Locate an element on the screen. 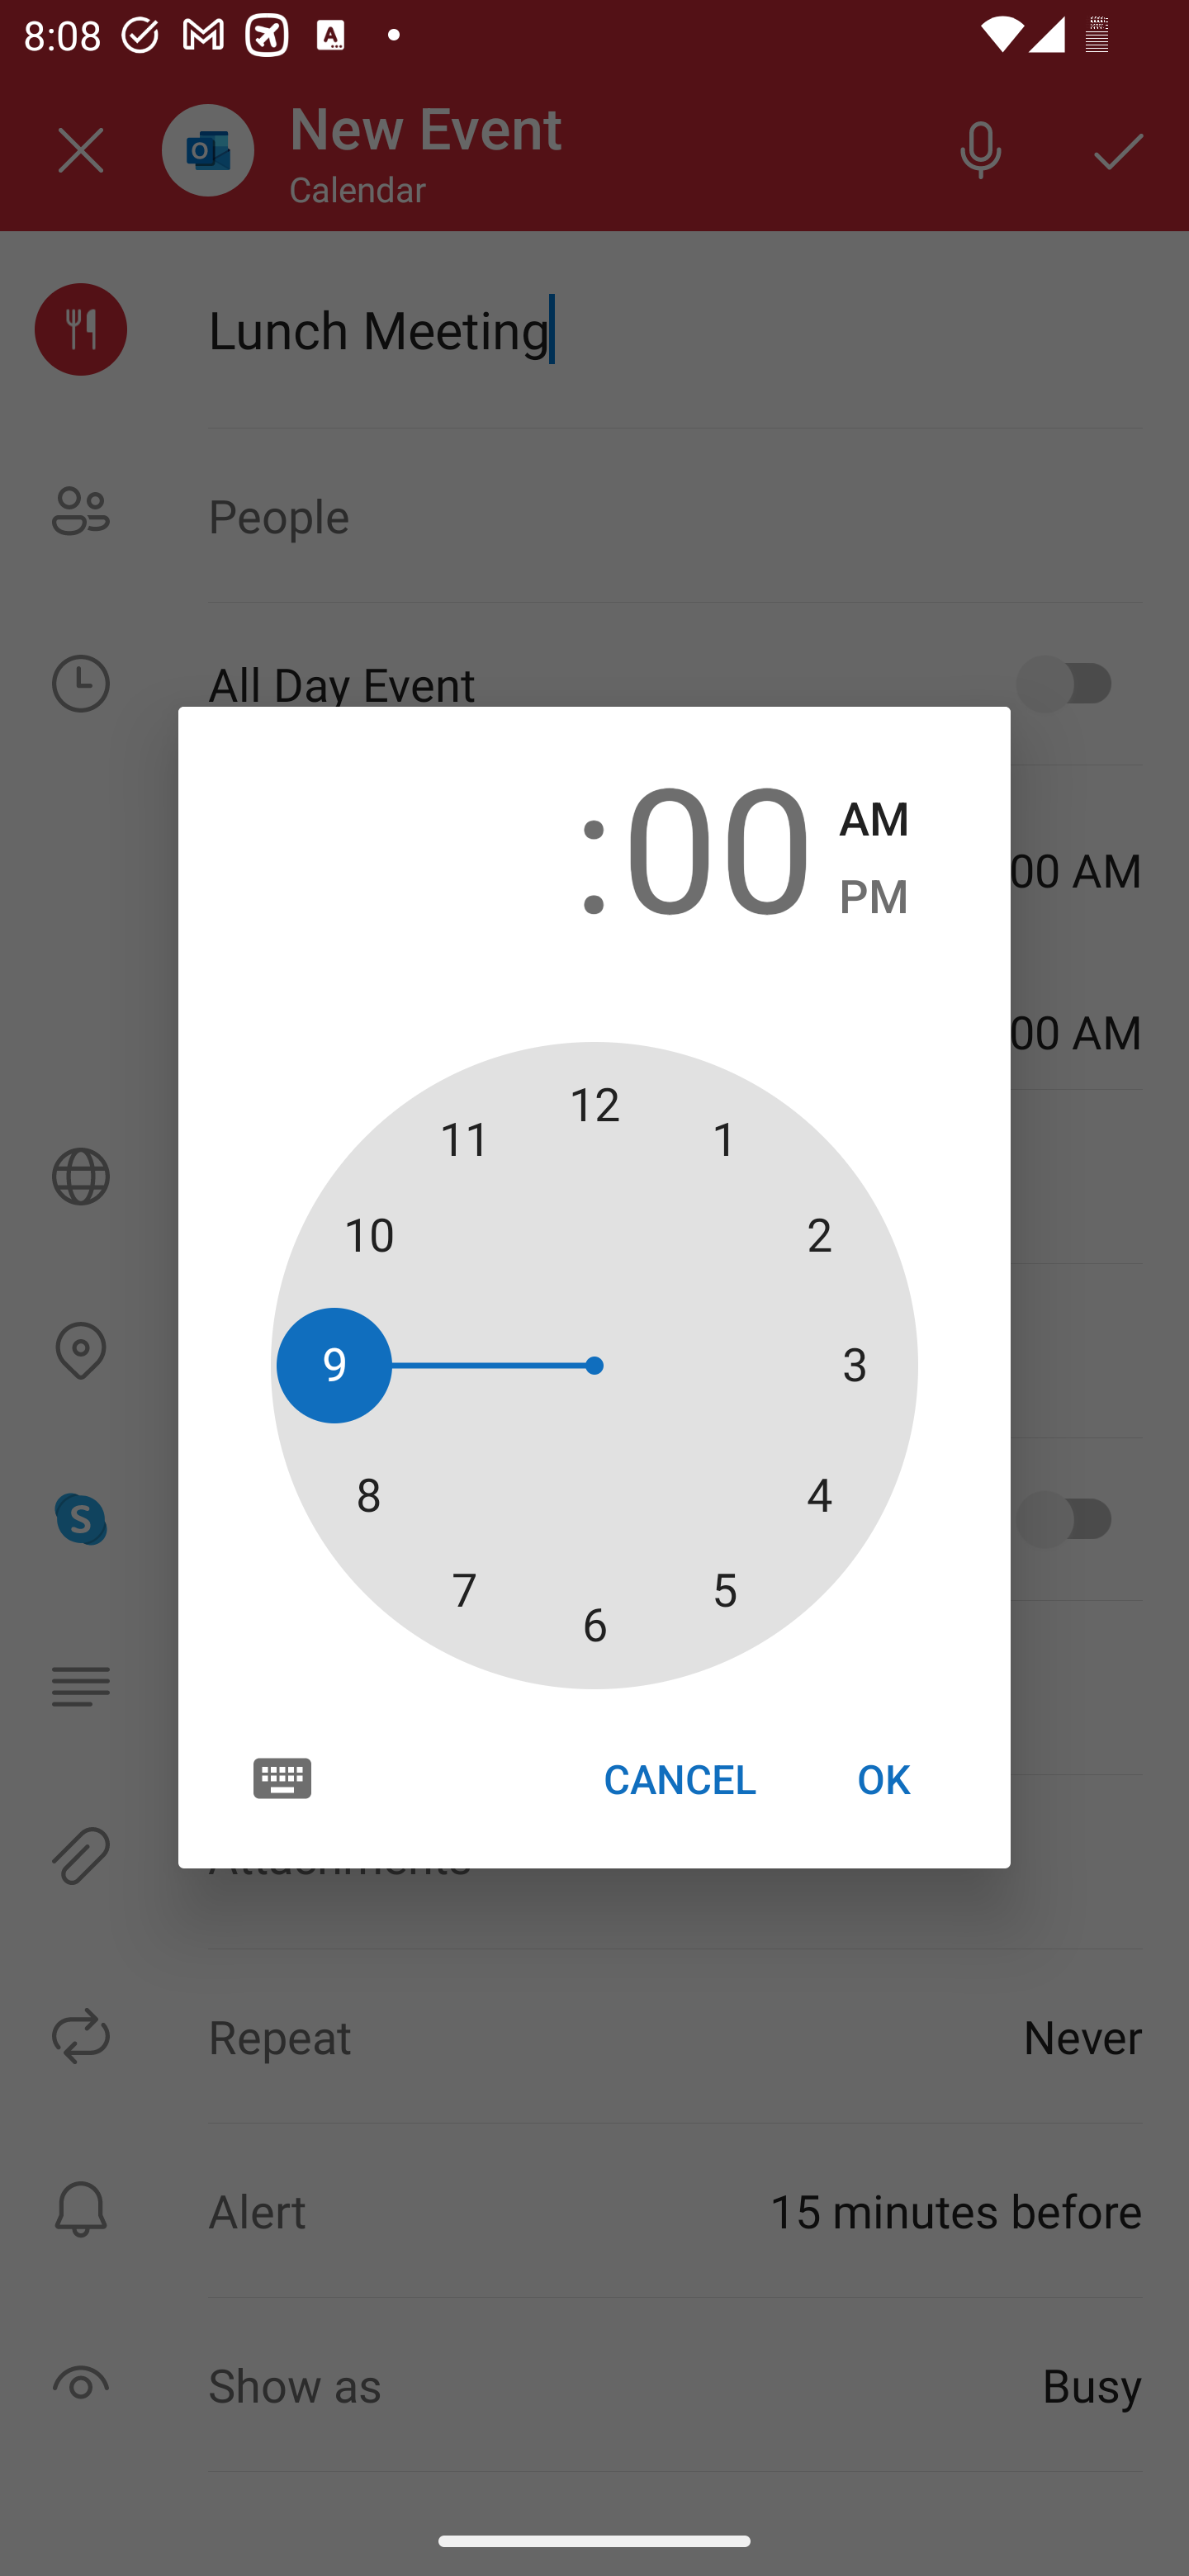  PM is located at coordinates (874, 897).